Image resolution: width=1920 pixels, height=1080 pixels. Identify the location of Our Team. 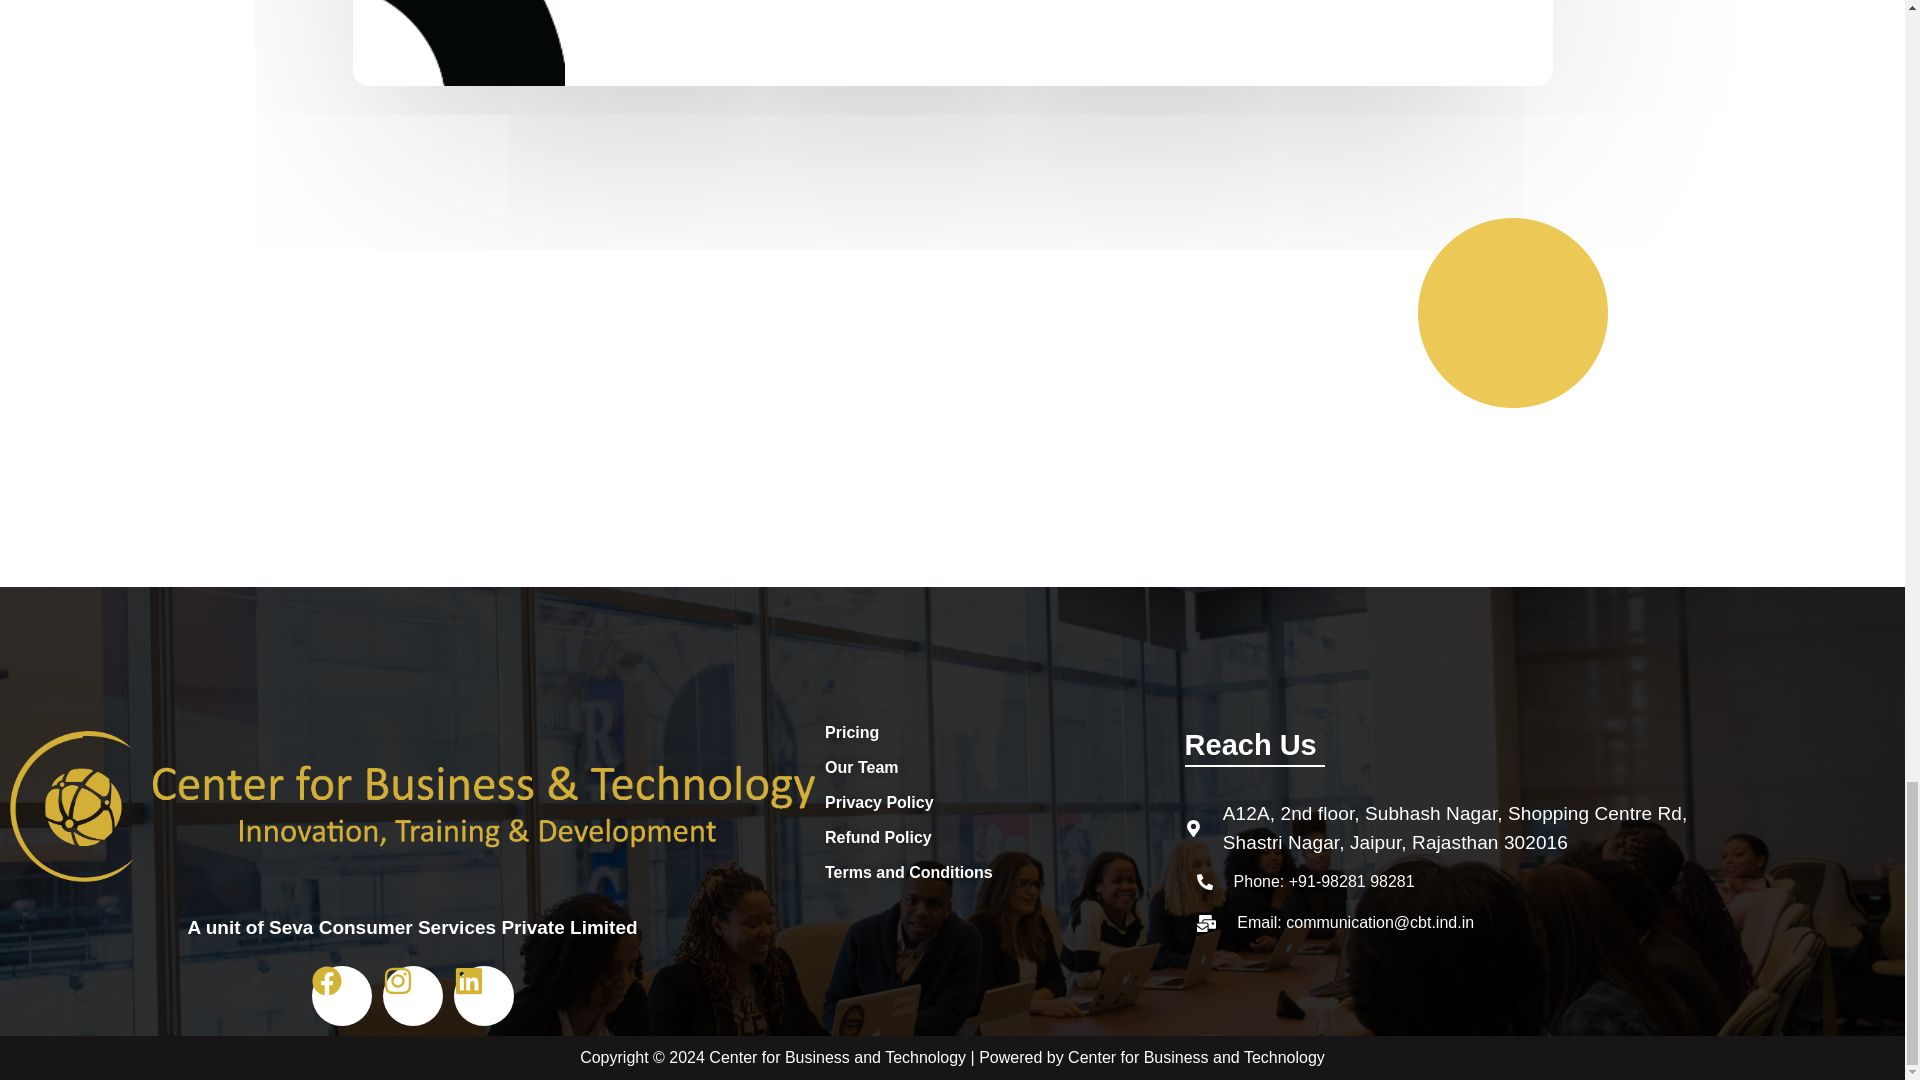
(1000, 768).